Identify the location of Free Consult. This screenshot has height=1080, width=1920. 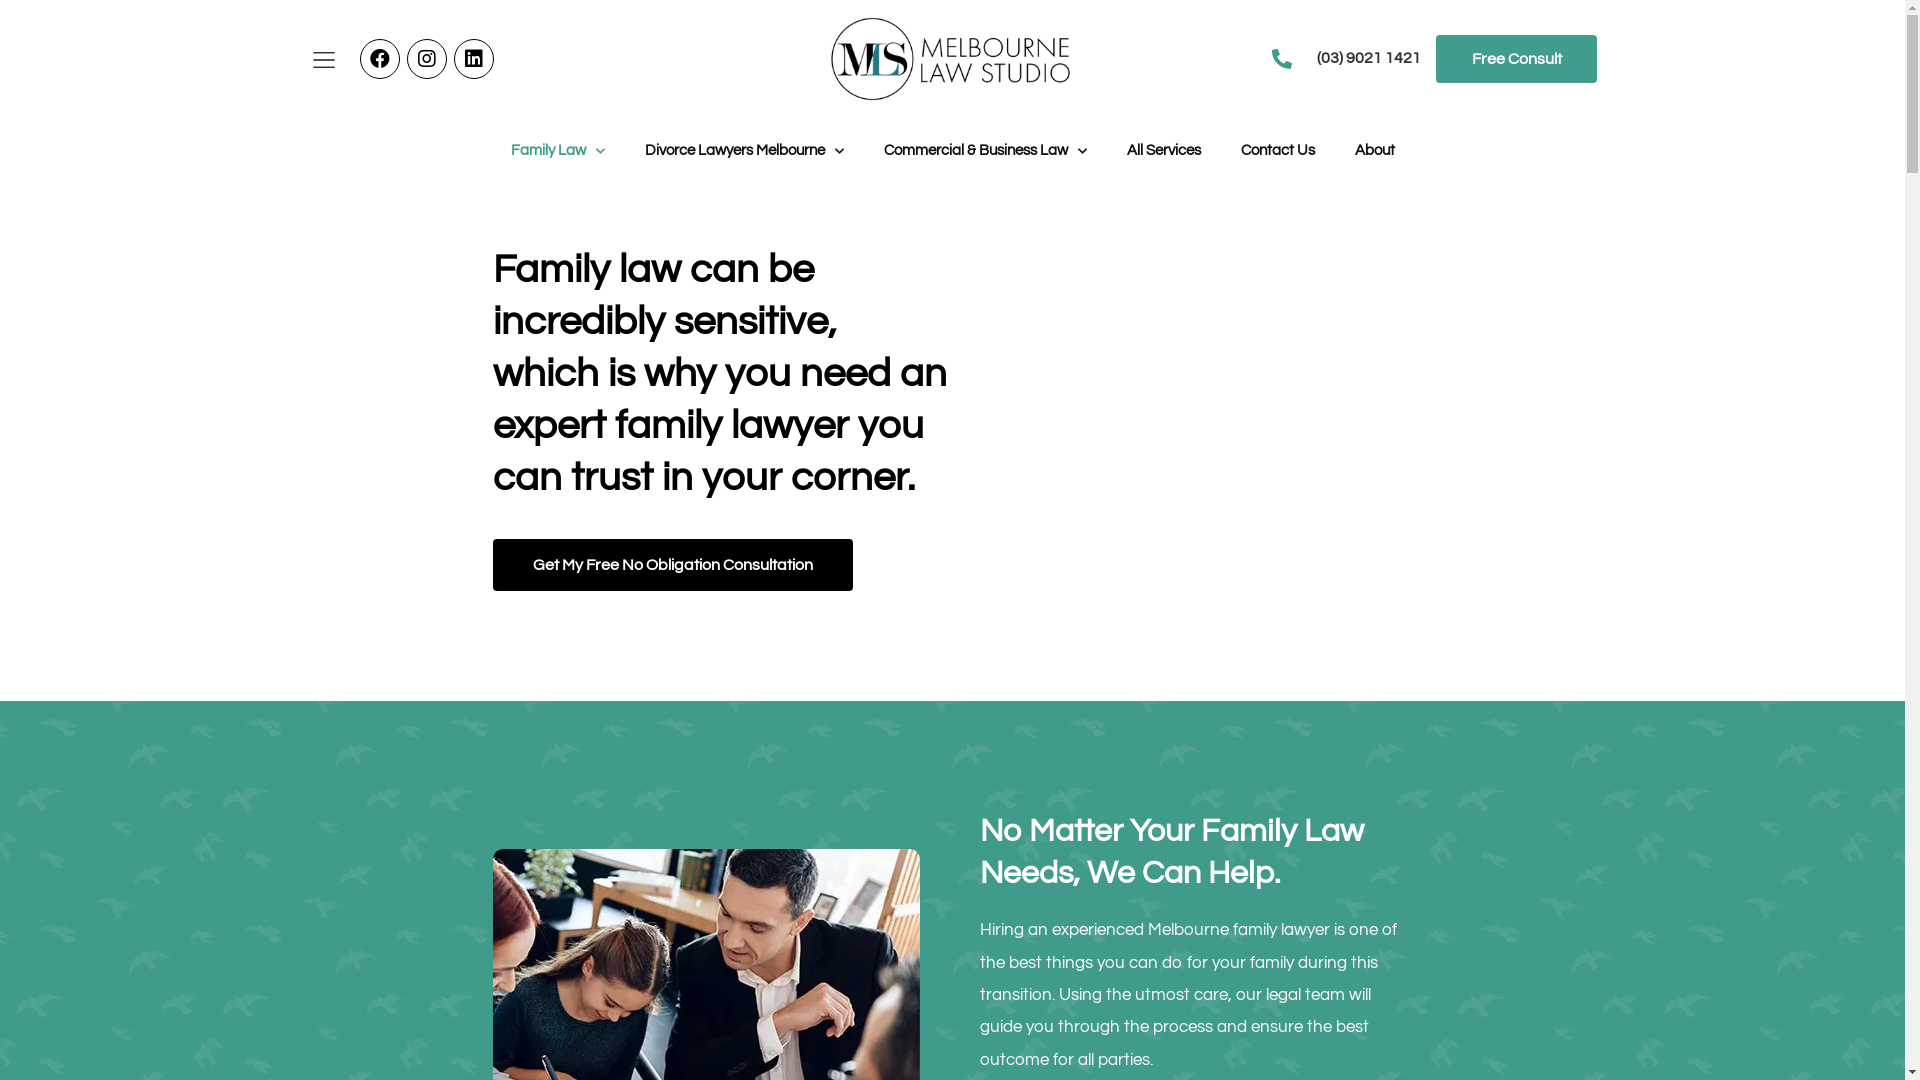
(1516, 59).